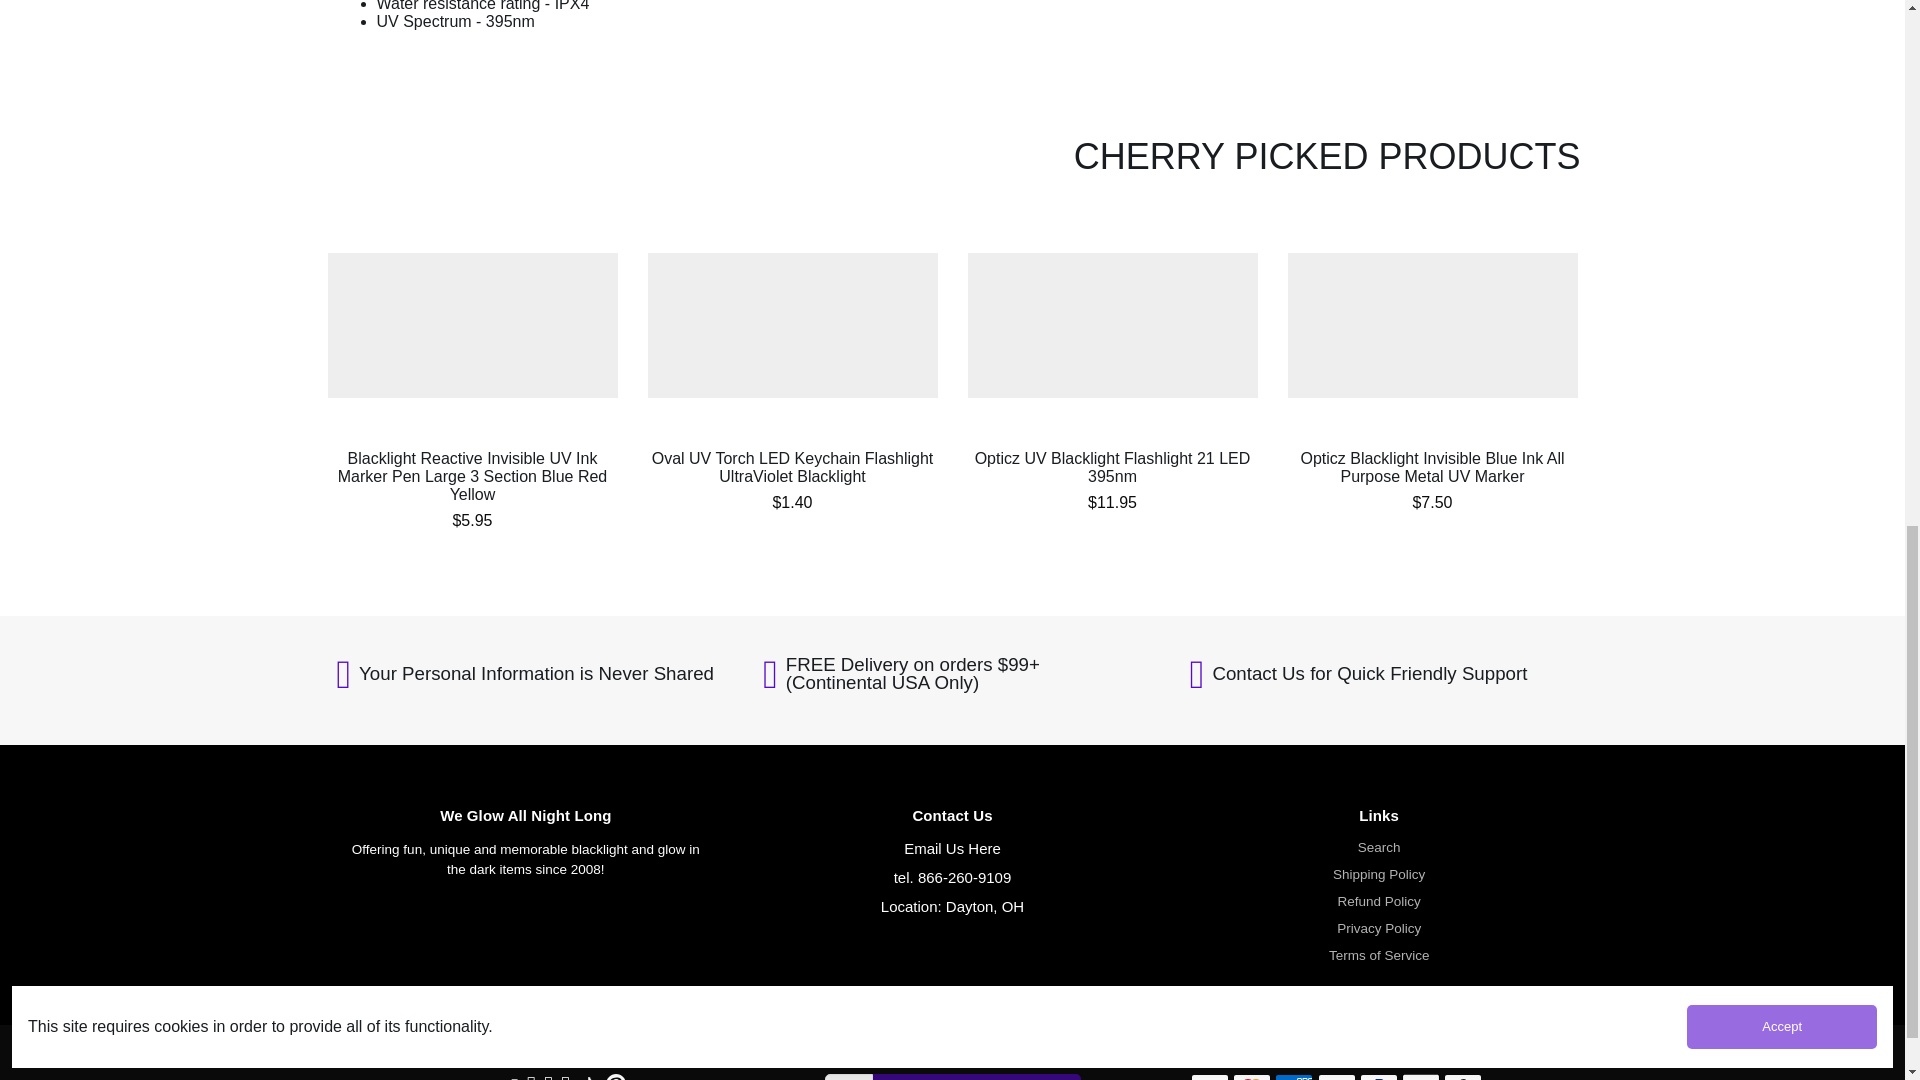  Describe the element at coordinates (1420, 1076) in the screenshot. I see `Apple Pay` at that location.